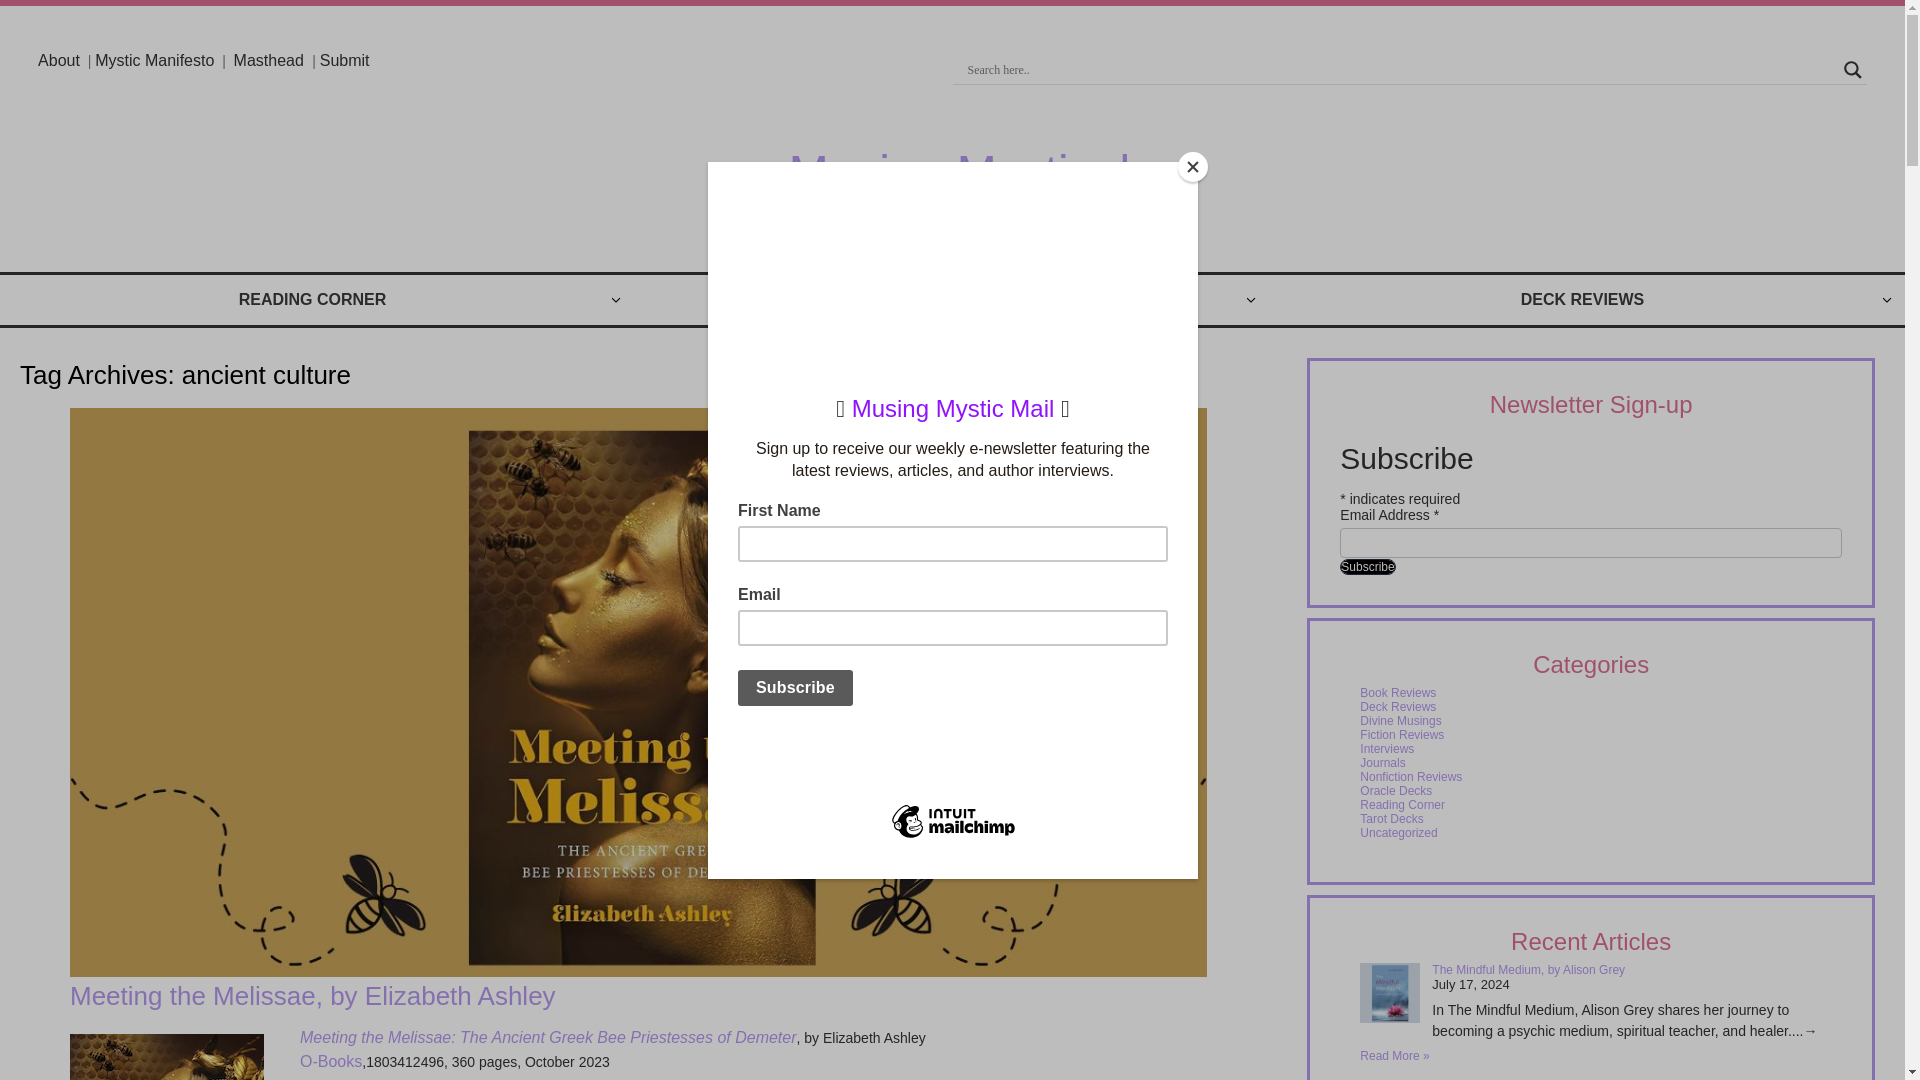 The width and height of the screenshot is (1920, 1080). Describe the element at coordinates (59, 60) in the screenshot. I see `About` at that location.